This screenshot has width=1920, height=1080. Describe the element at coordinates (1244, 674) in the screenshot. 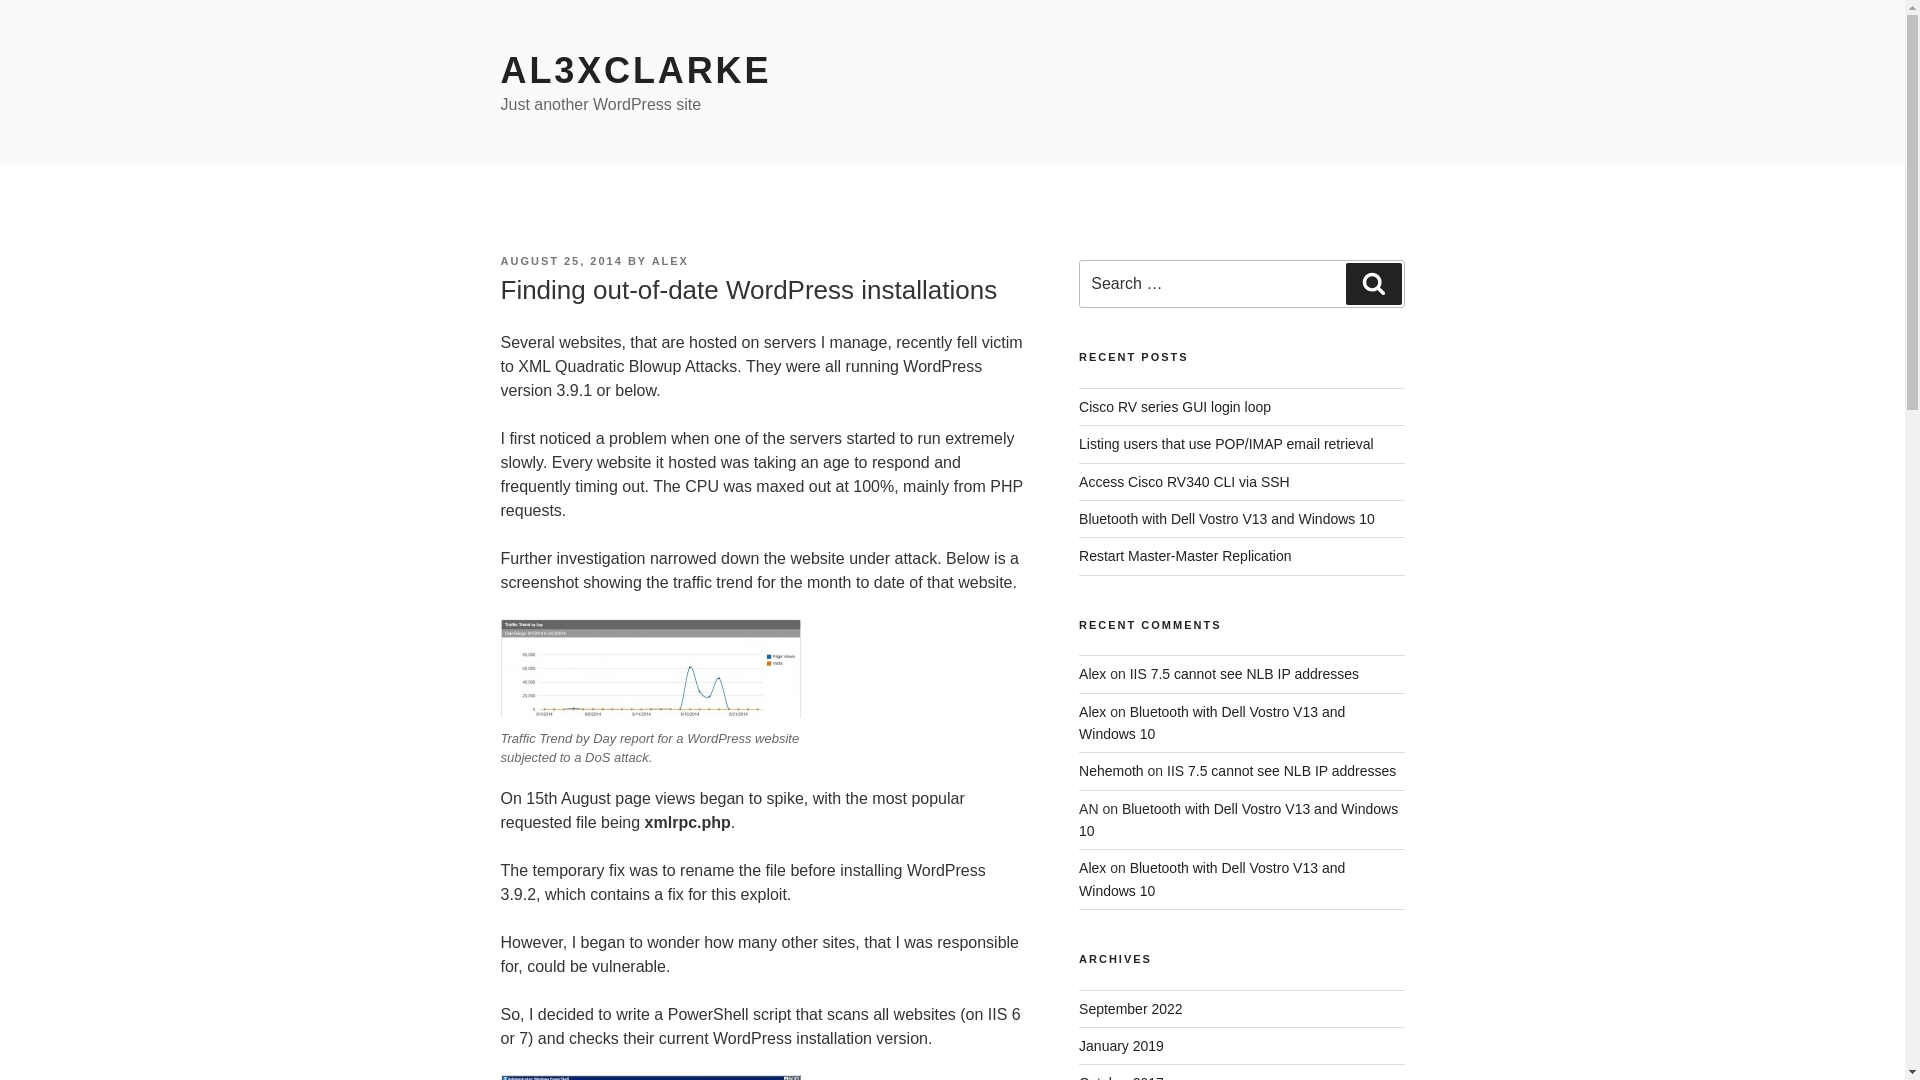

I see `IIS 7.5 cannot see NLB IP addresses` at that location.